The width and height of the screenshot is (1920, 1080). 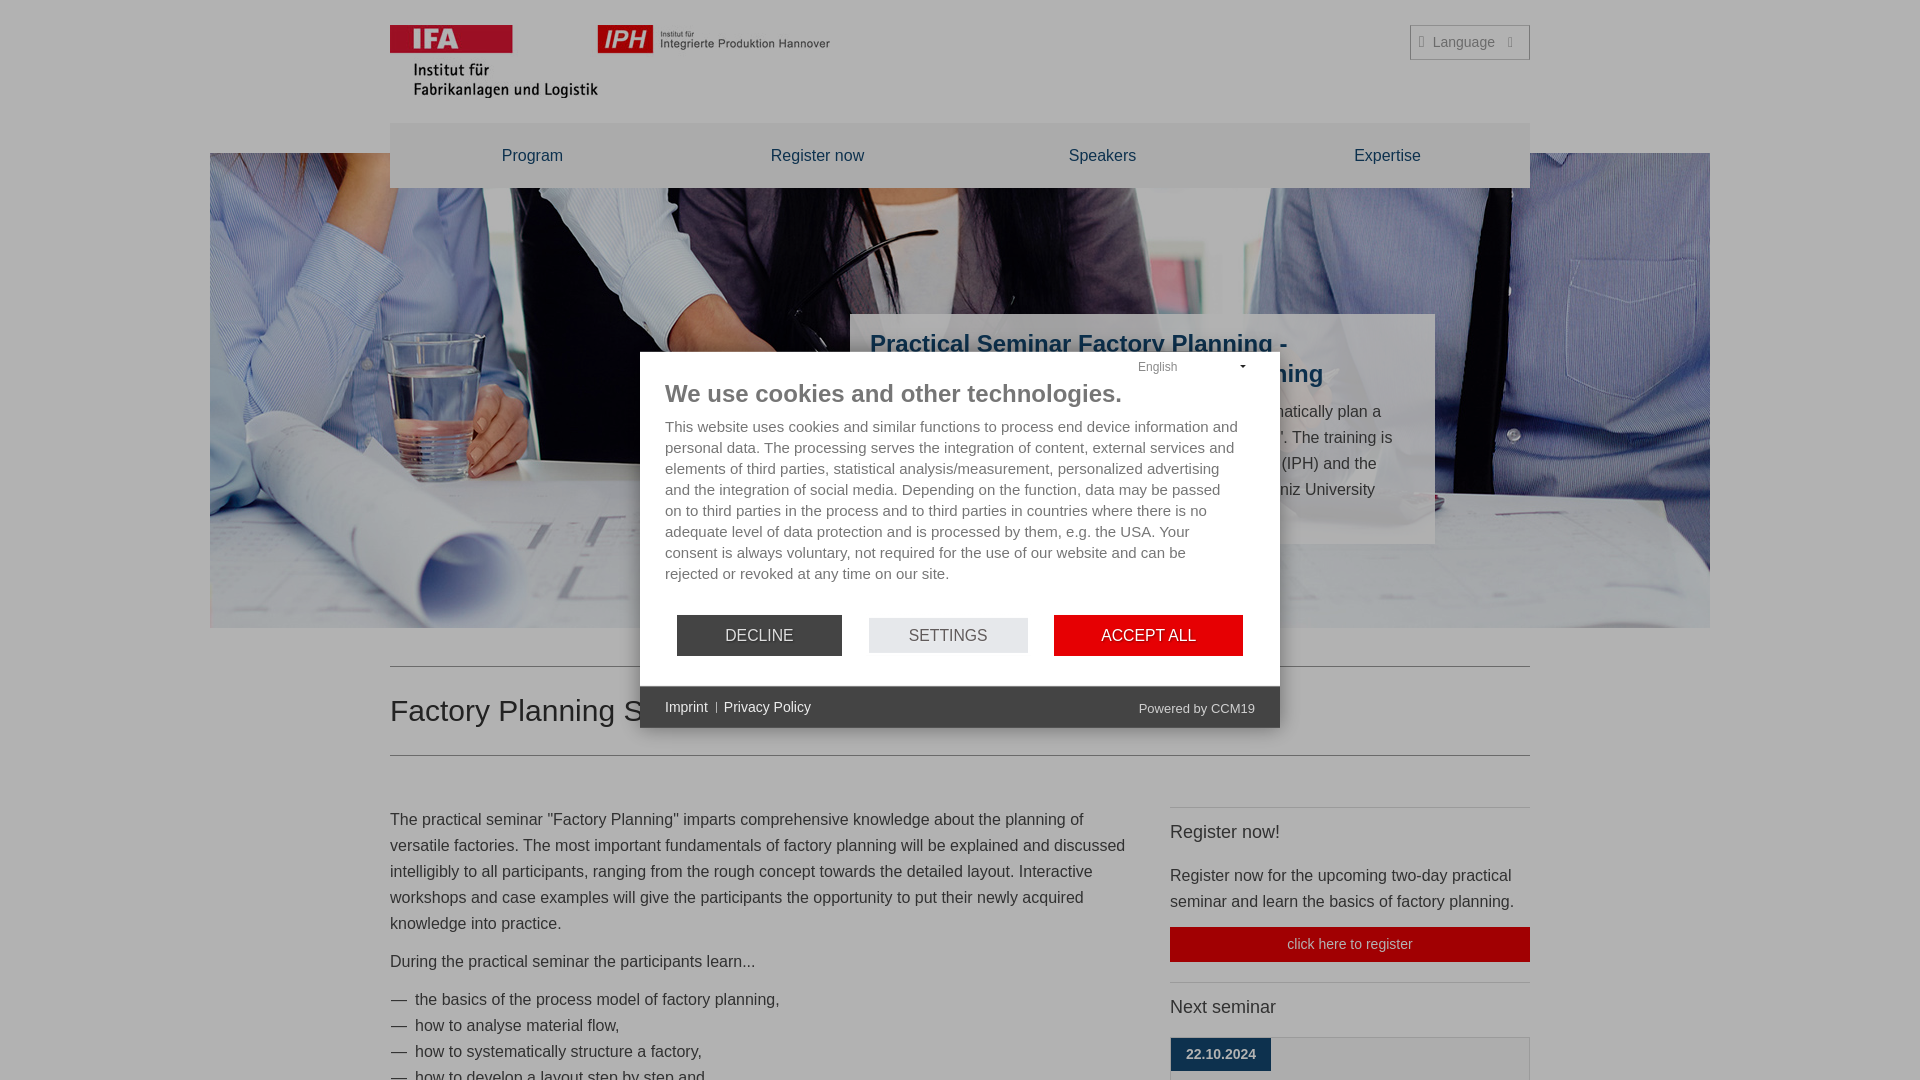 I want to click on click here to register, so click(x=1470, y=42).